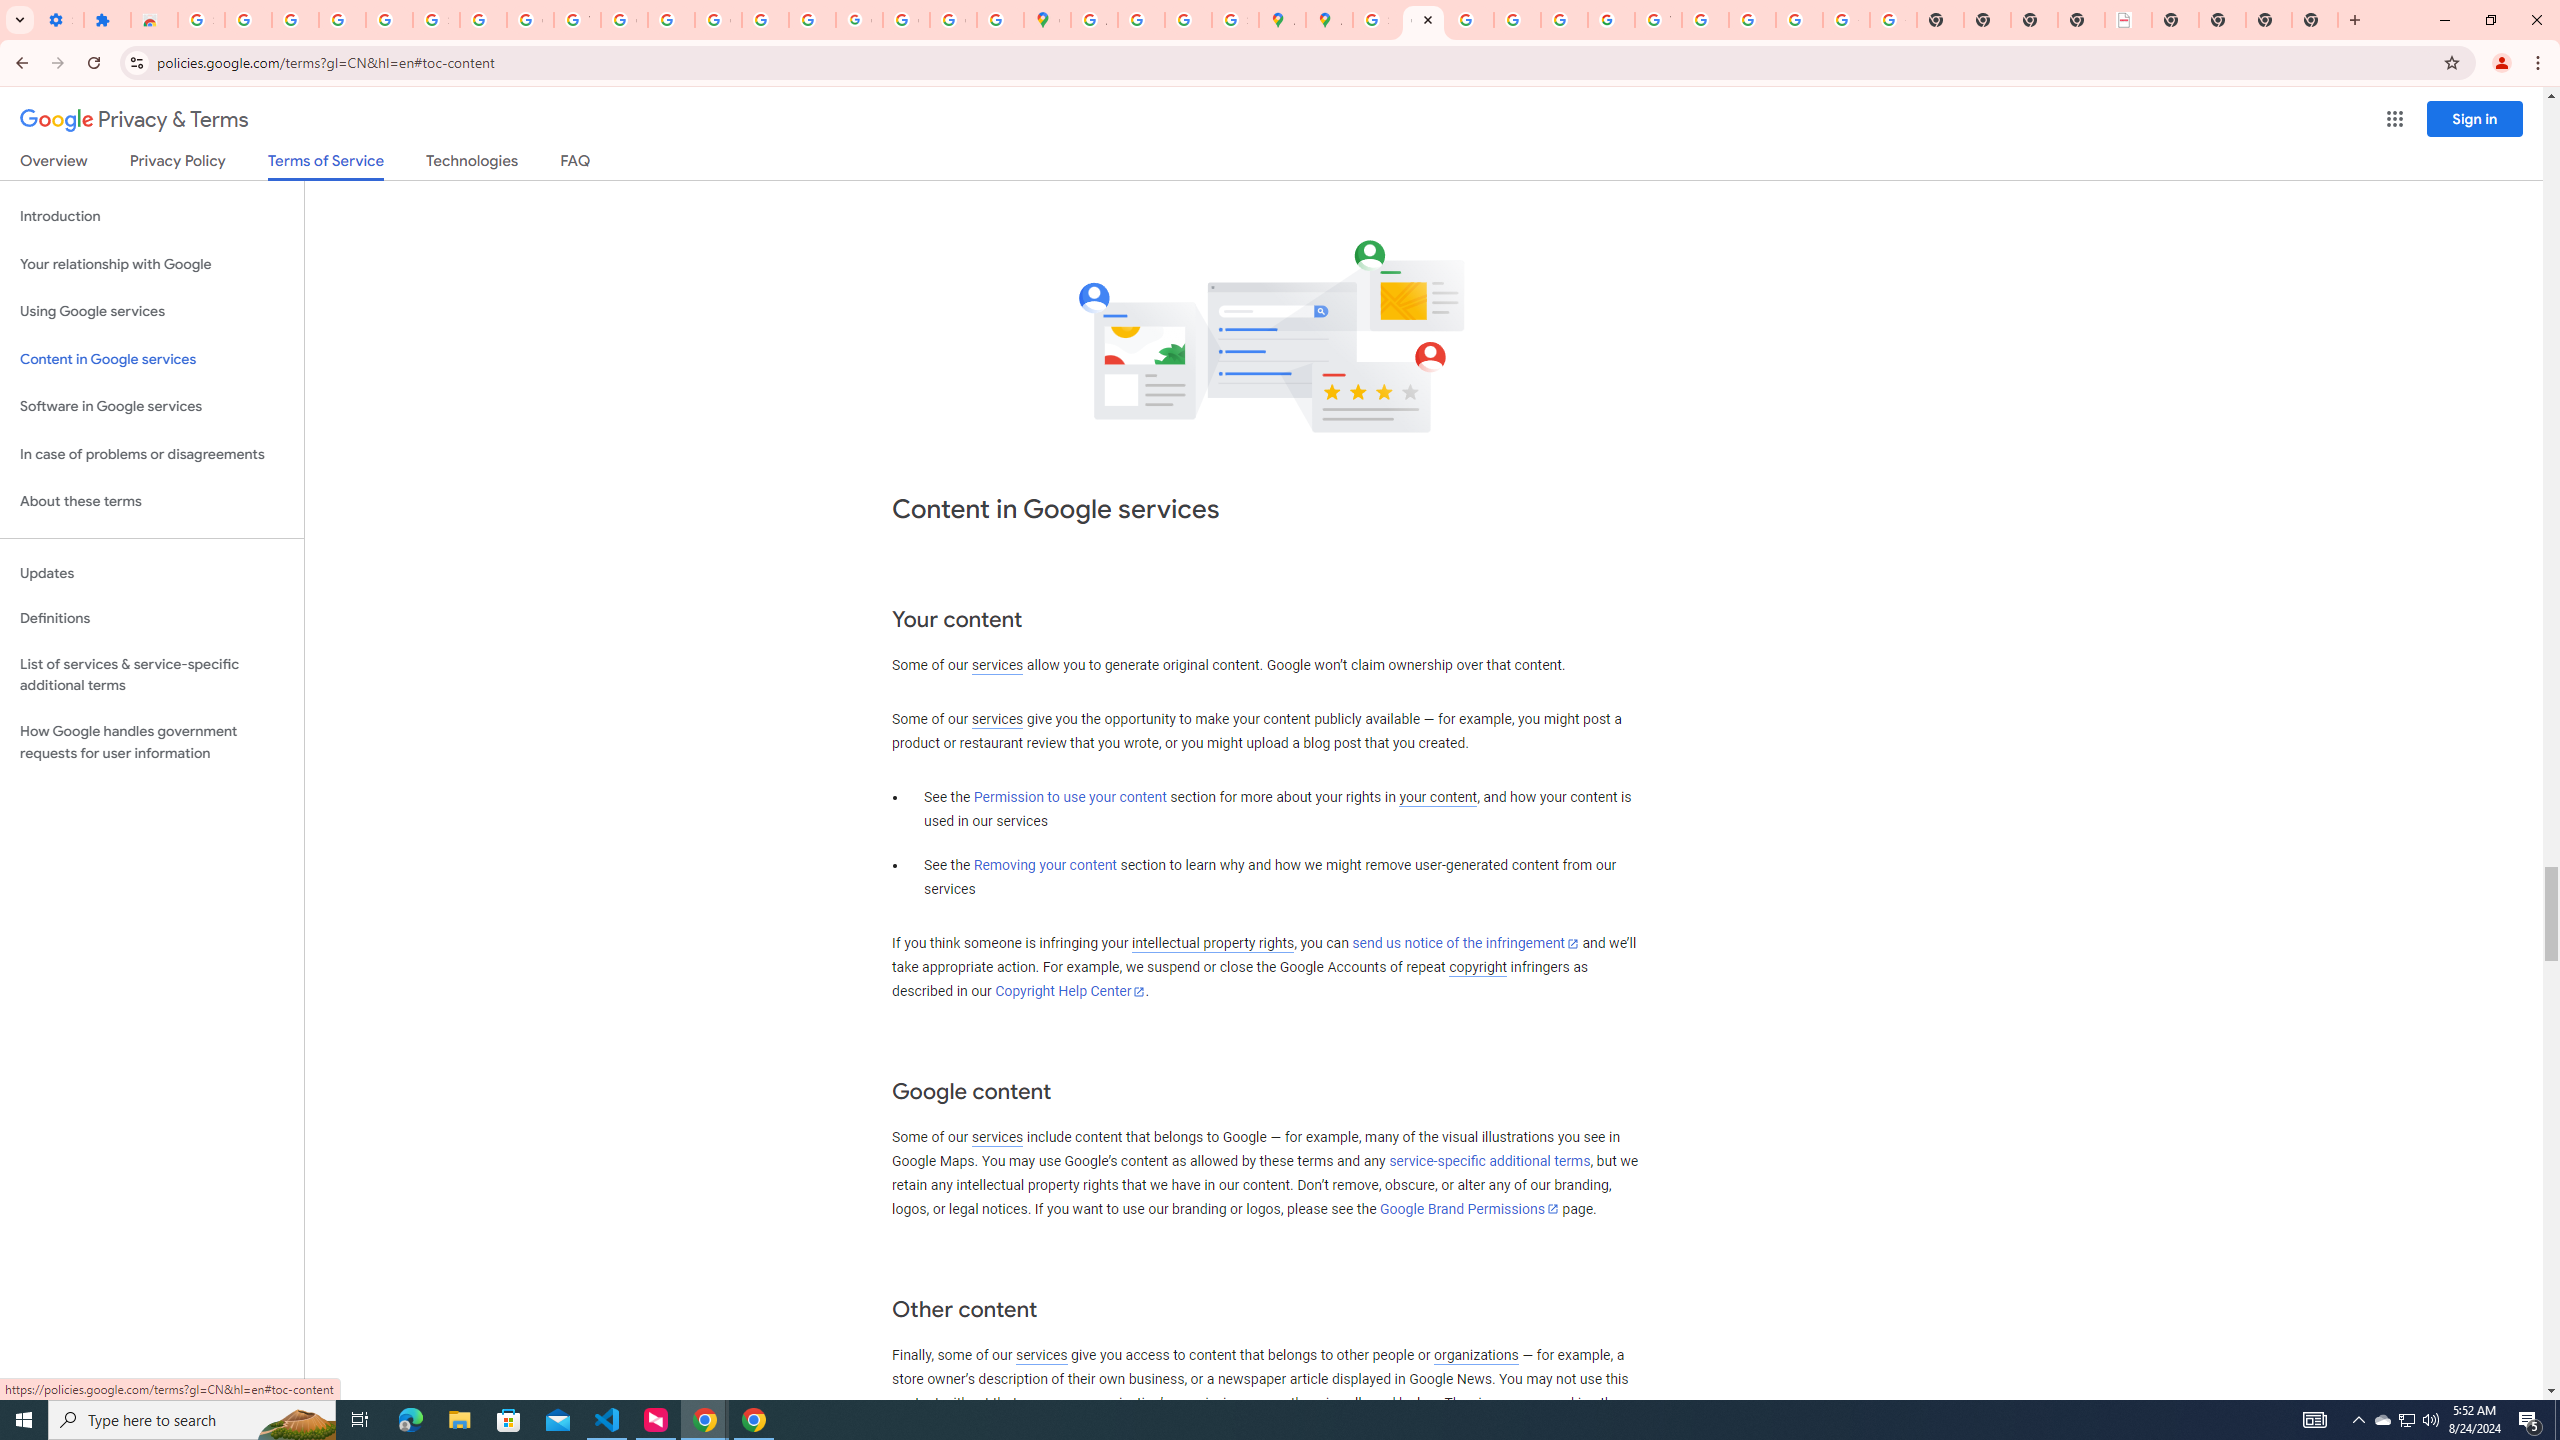  What do you see at coordinates (2269, 20) in the screenshot?
I see `New Tab` at bounding box center [2269, 20].